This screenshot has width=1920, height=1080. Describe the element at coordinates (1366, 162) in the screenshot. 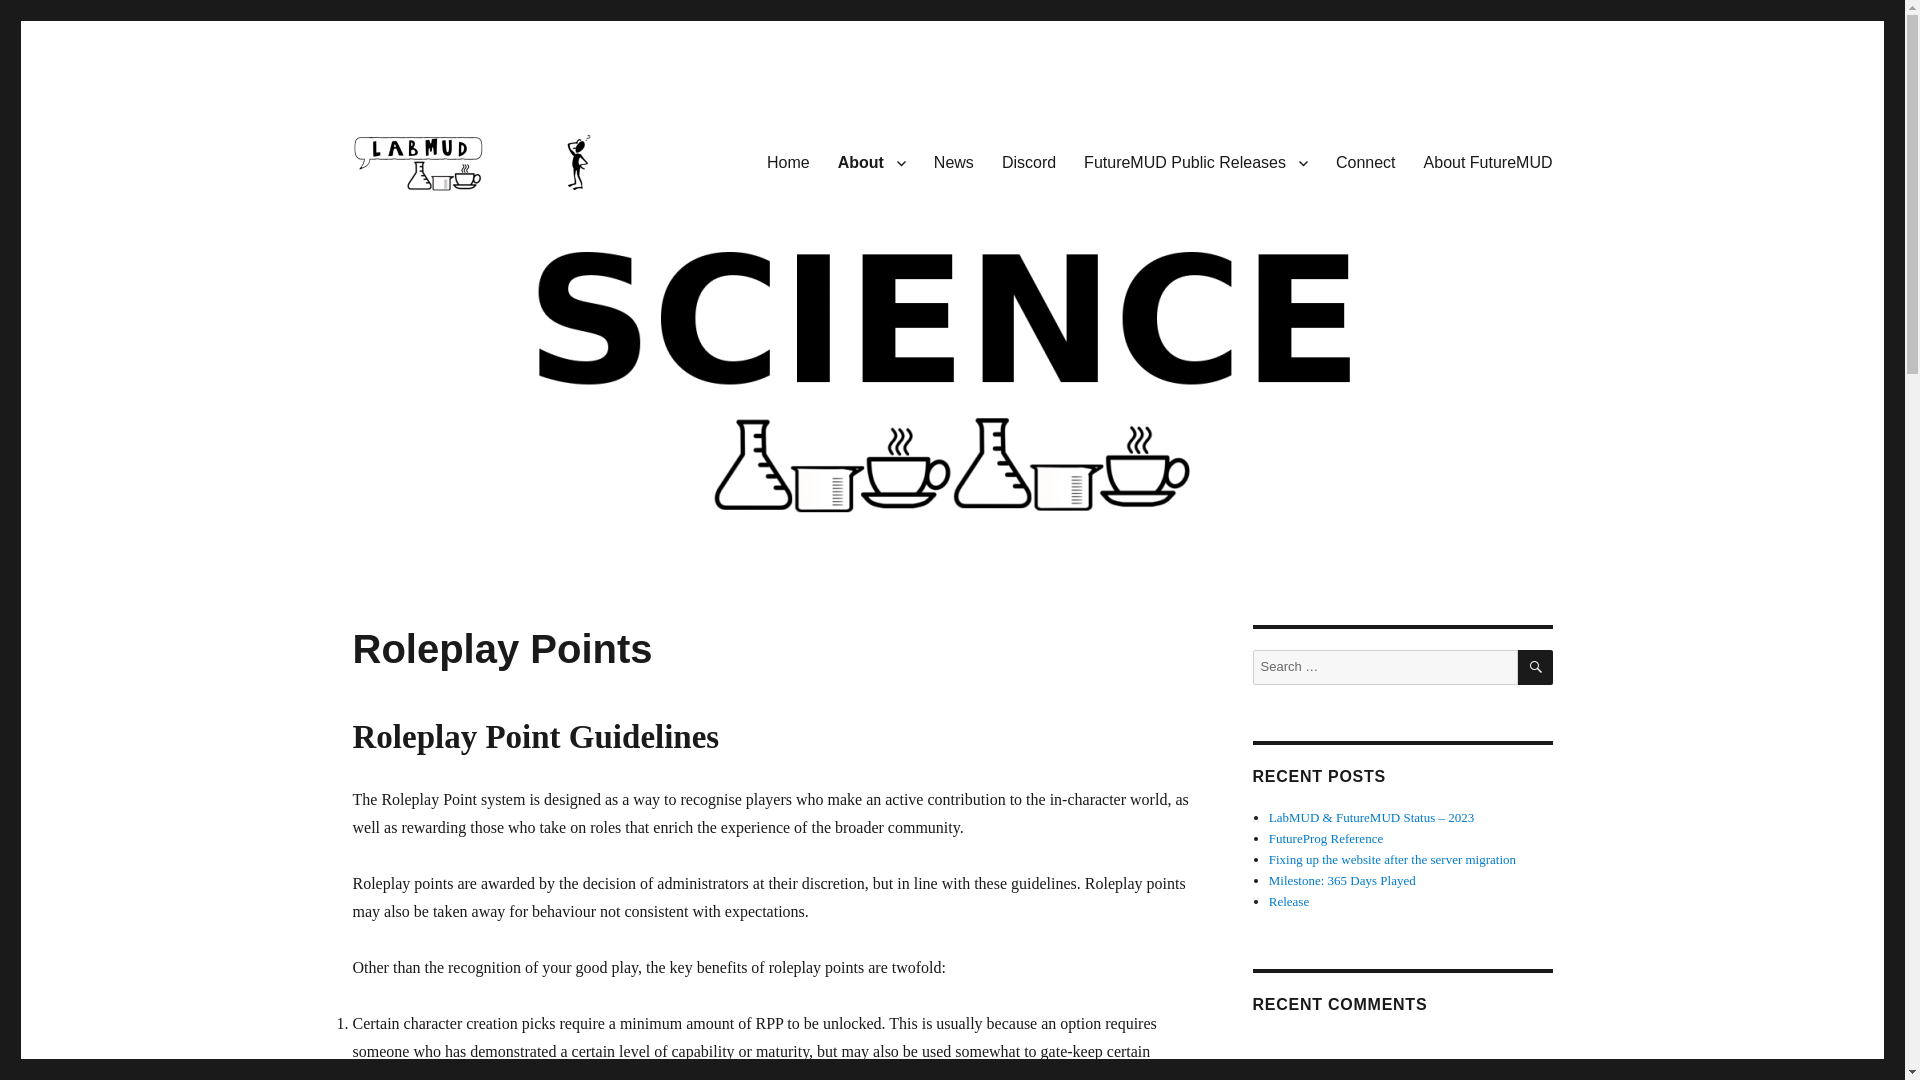

I see `Connect` at that location.